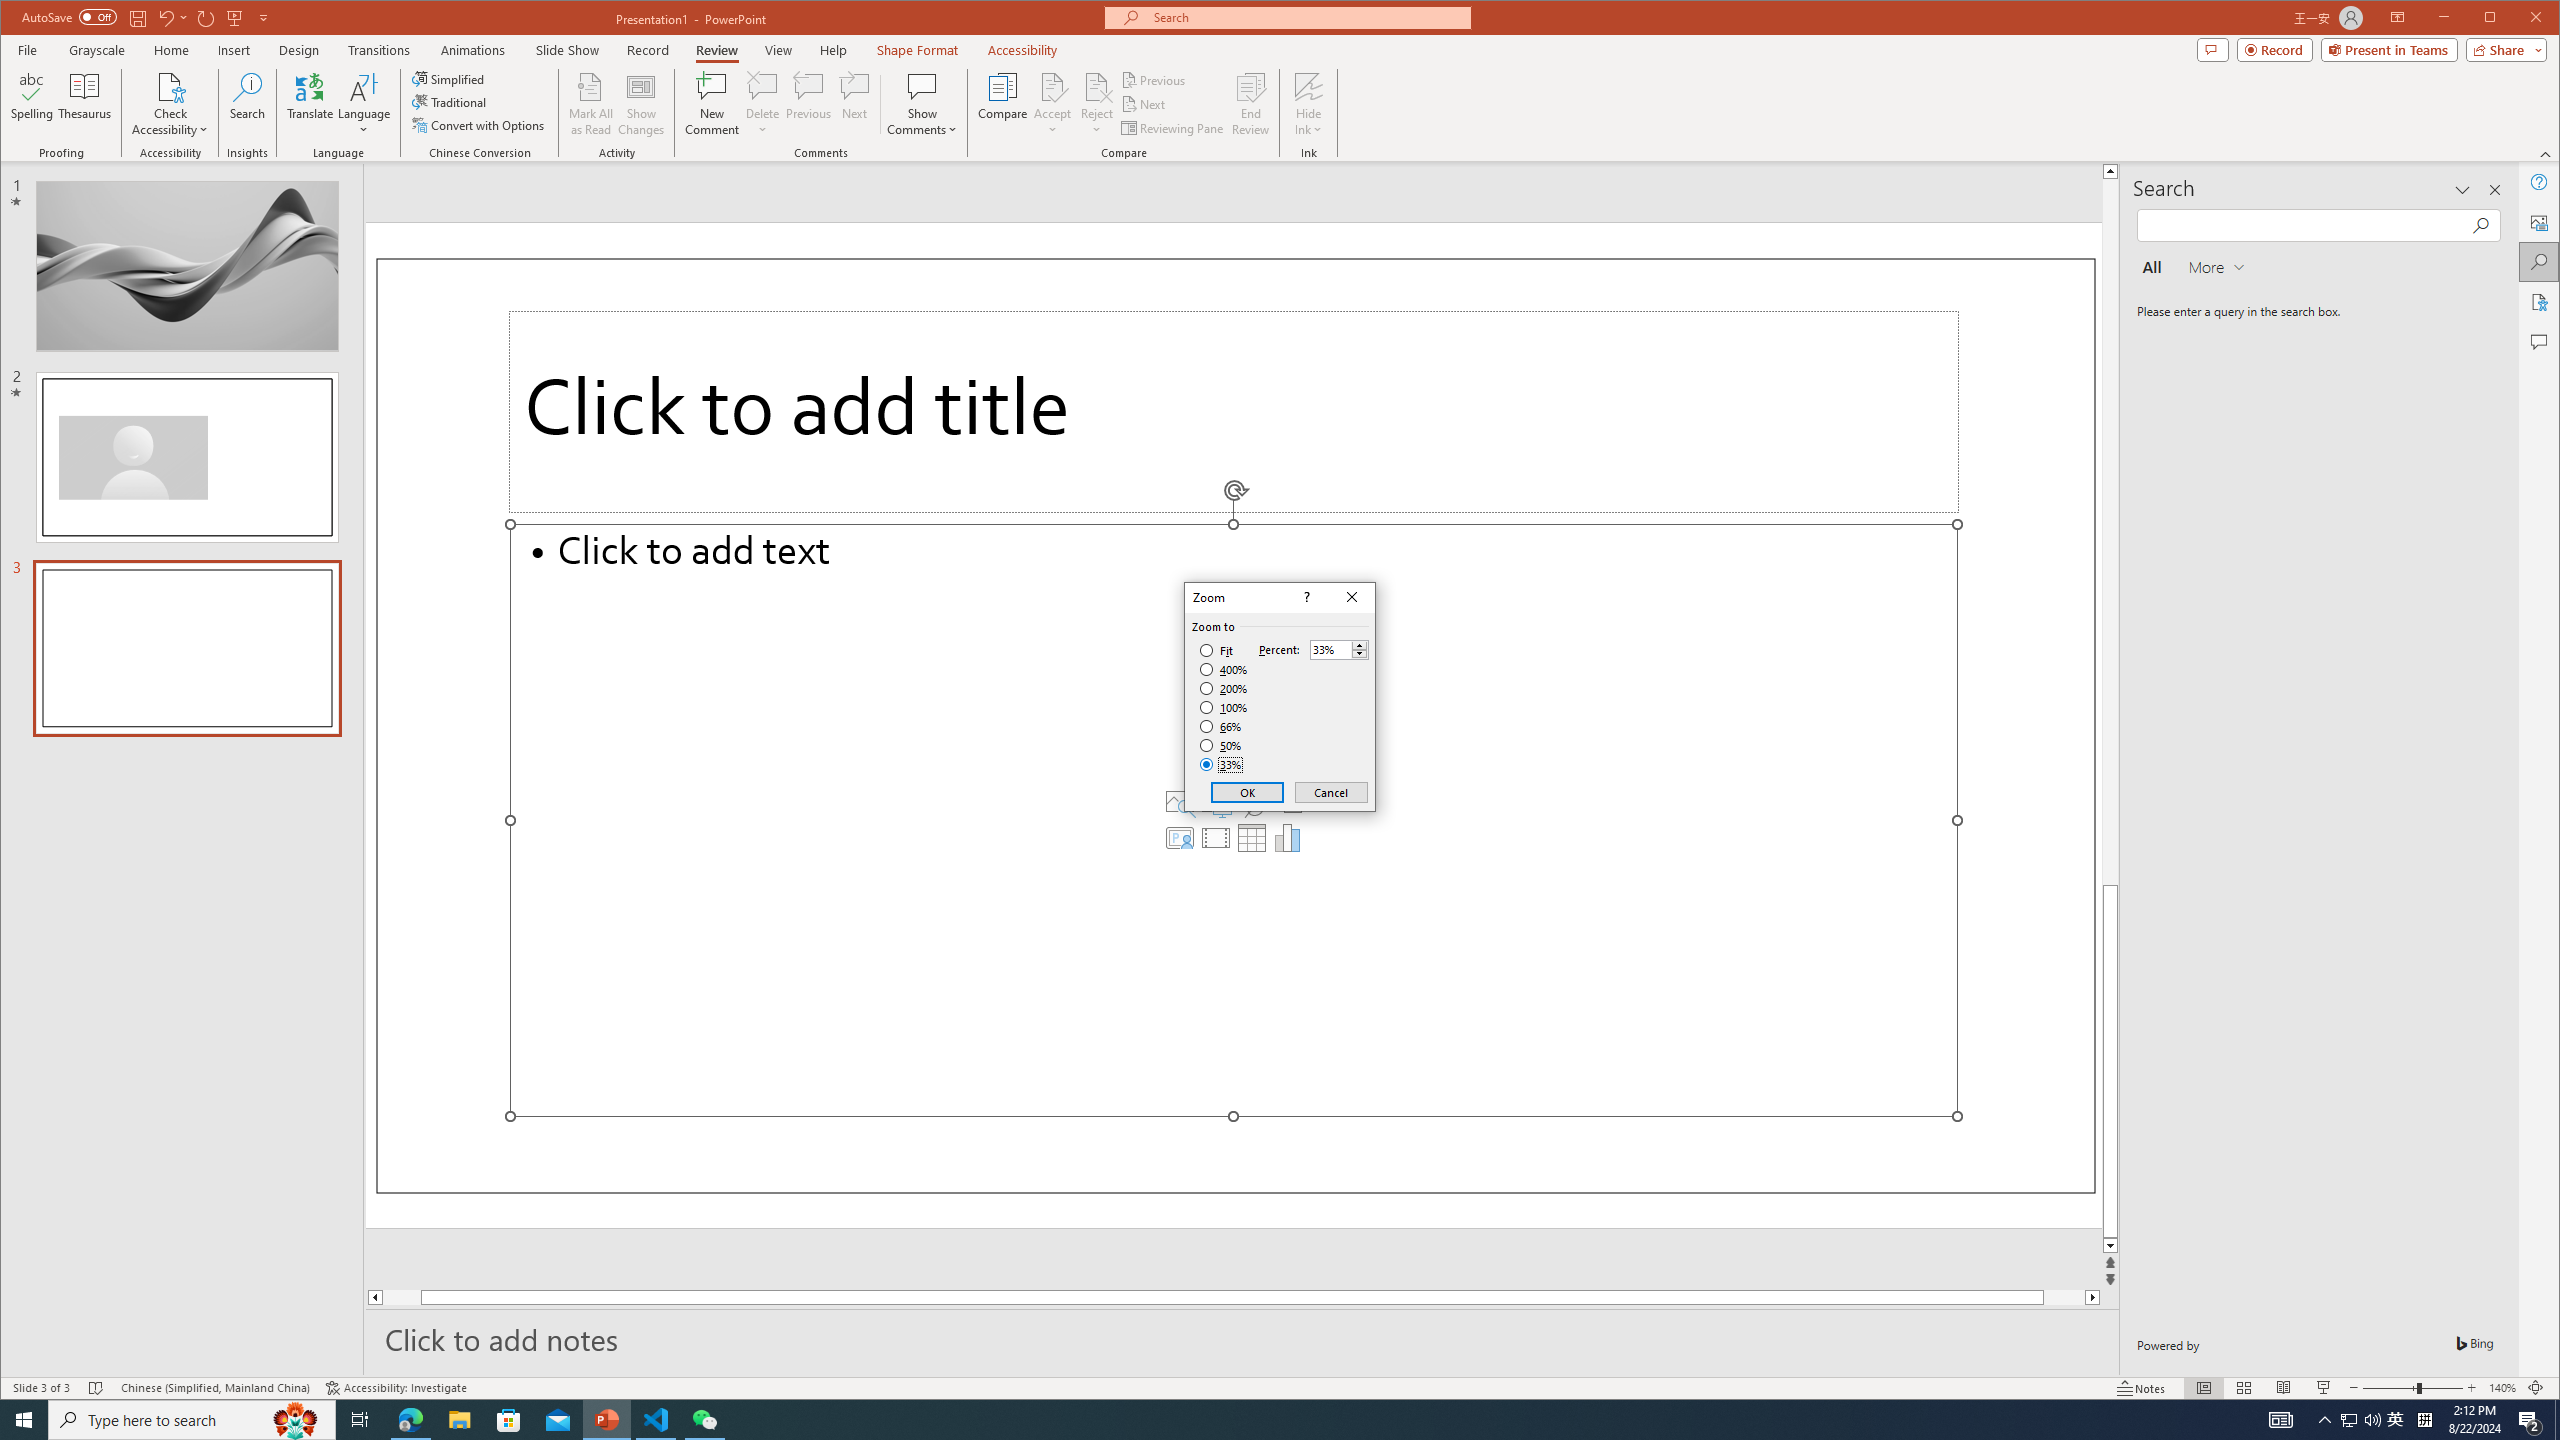 The width and height of the screenshot is (2560, 1440). Describe the element at coordinates (1248, 792) in the screenshot. I see `OK` at that location.